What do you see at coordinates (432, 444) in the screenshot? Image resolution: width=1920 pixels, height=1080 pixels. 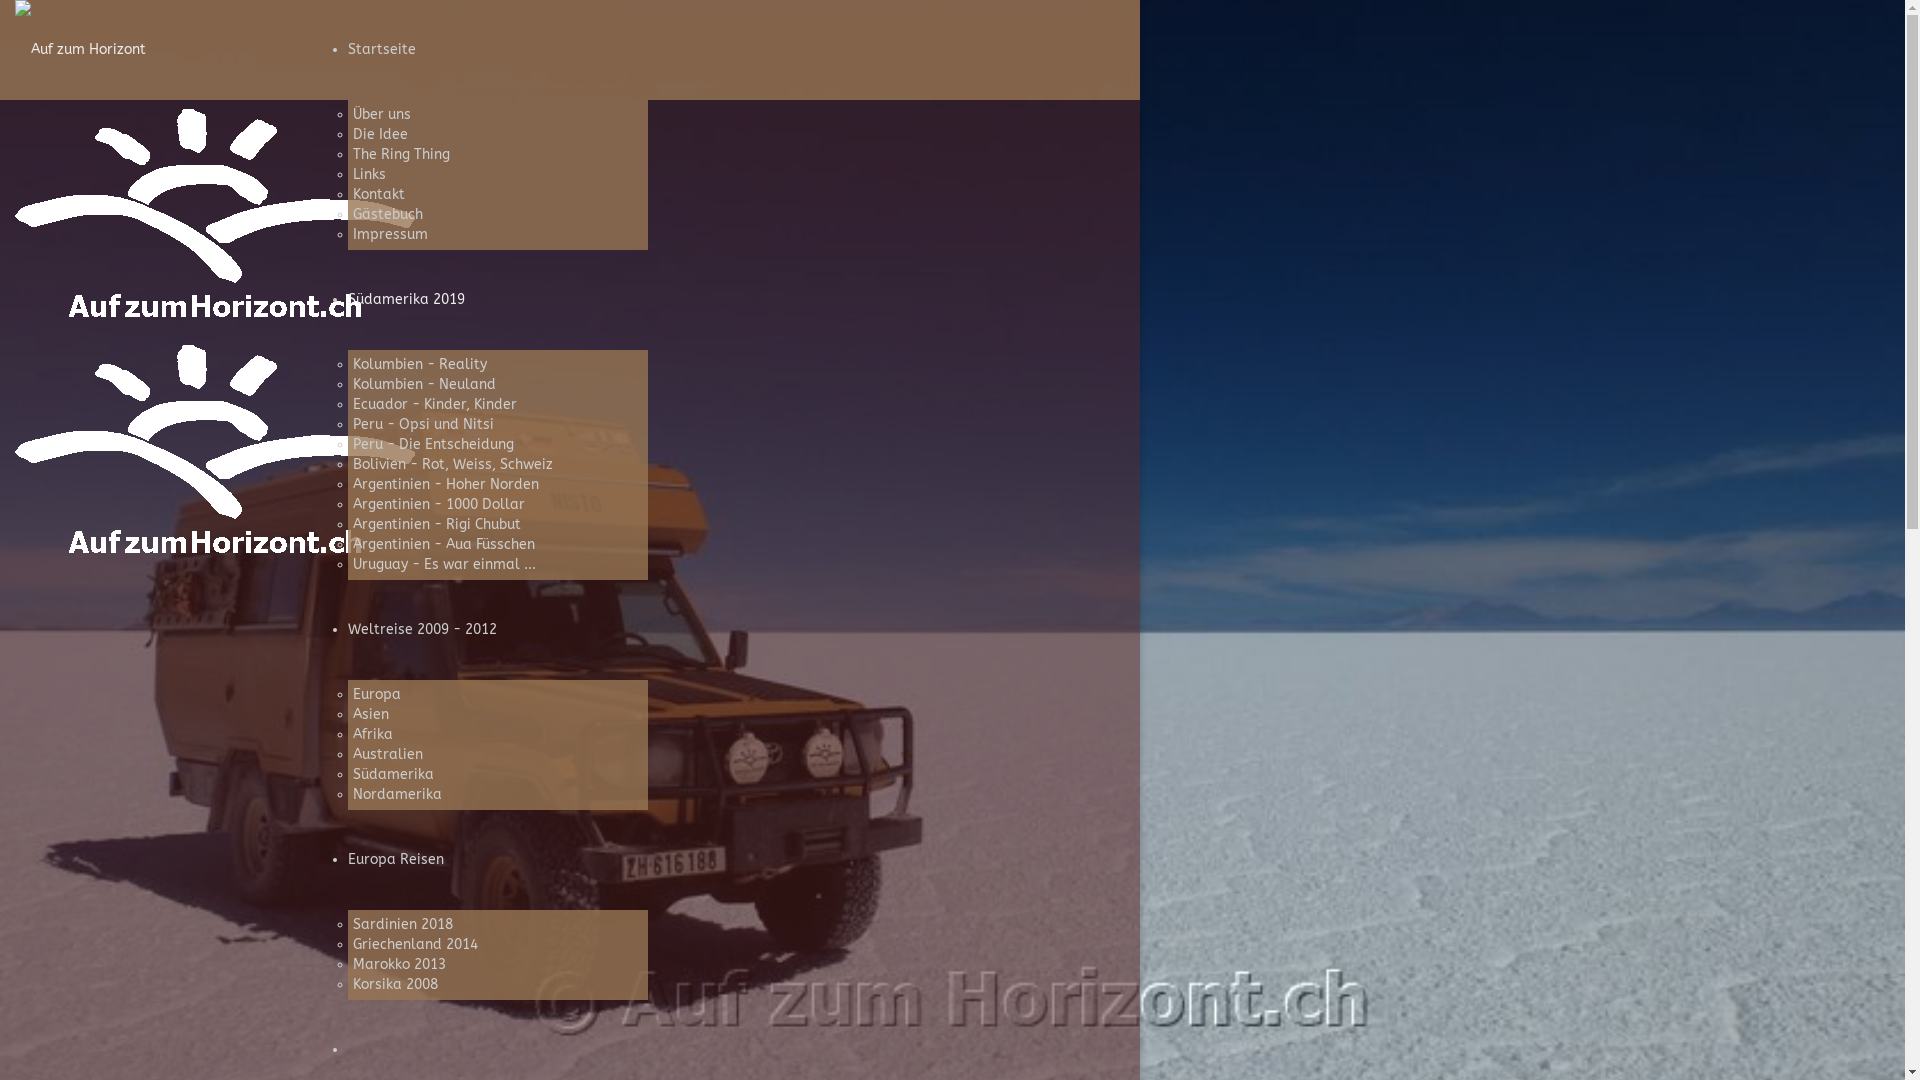 I see `Peru - Die Entscheidung` at bounding box center [432, 444].